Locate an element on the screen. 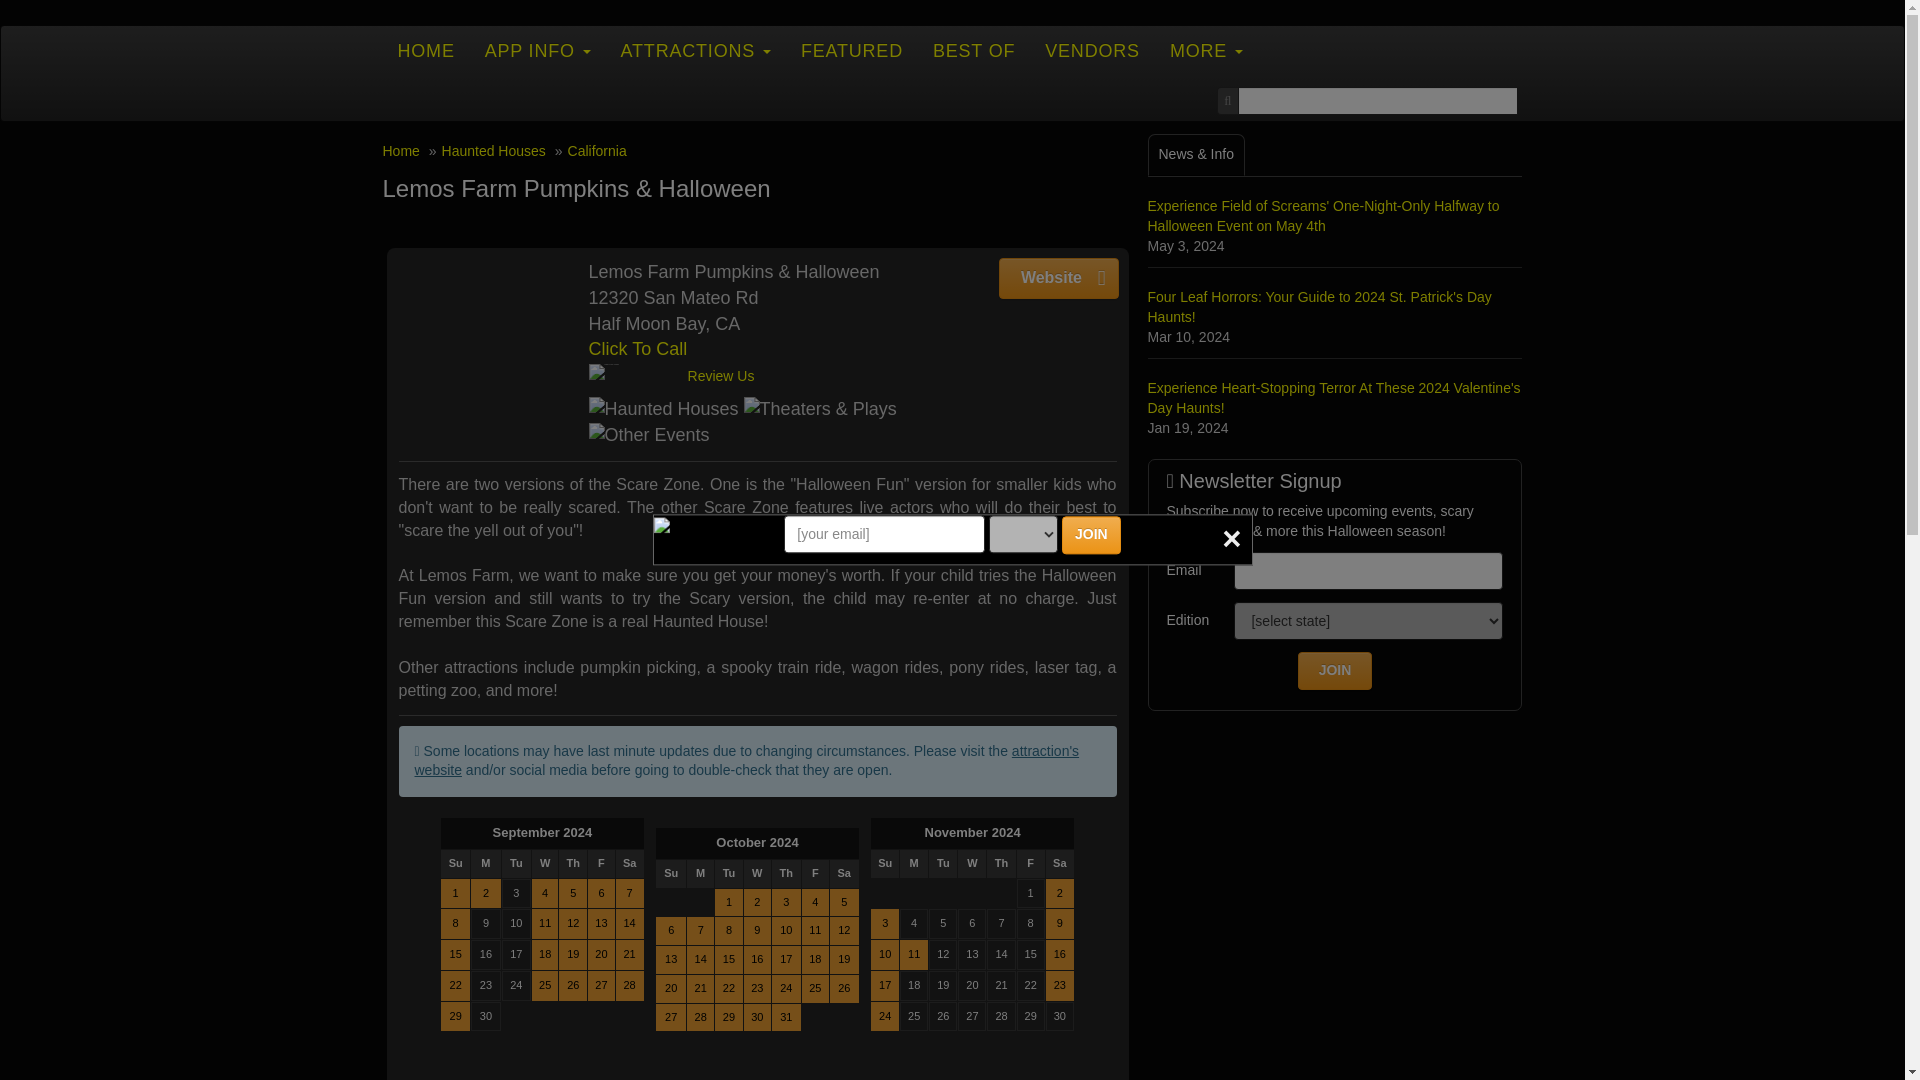 This screenshot has height=1080, width=1920. JOIN is located at coordinates (1091, 536).